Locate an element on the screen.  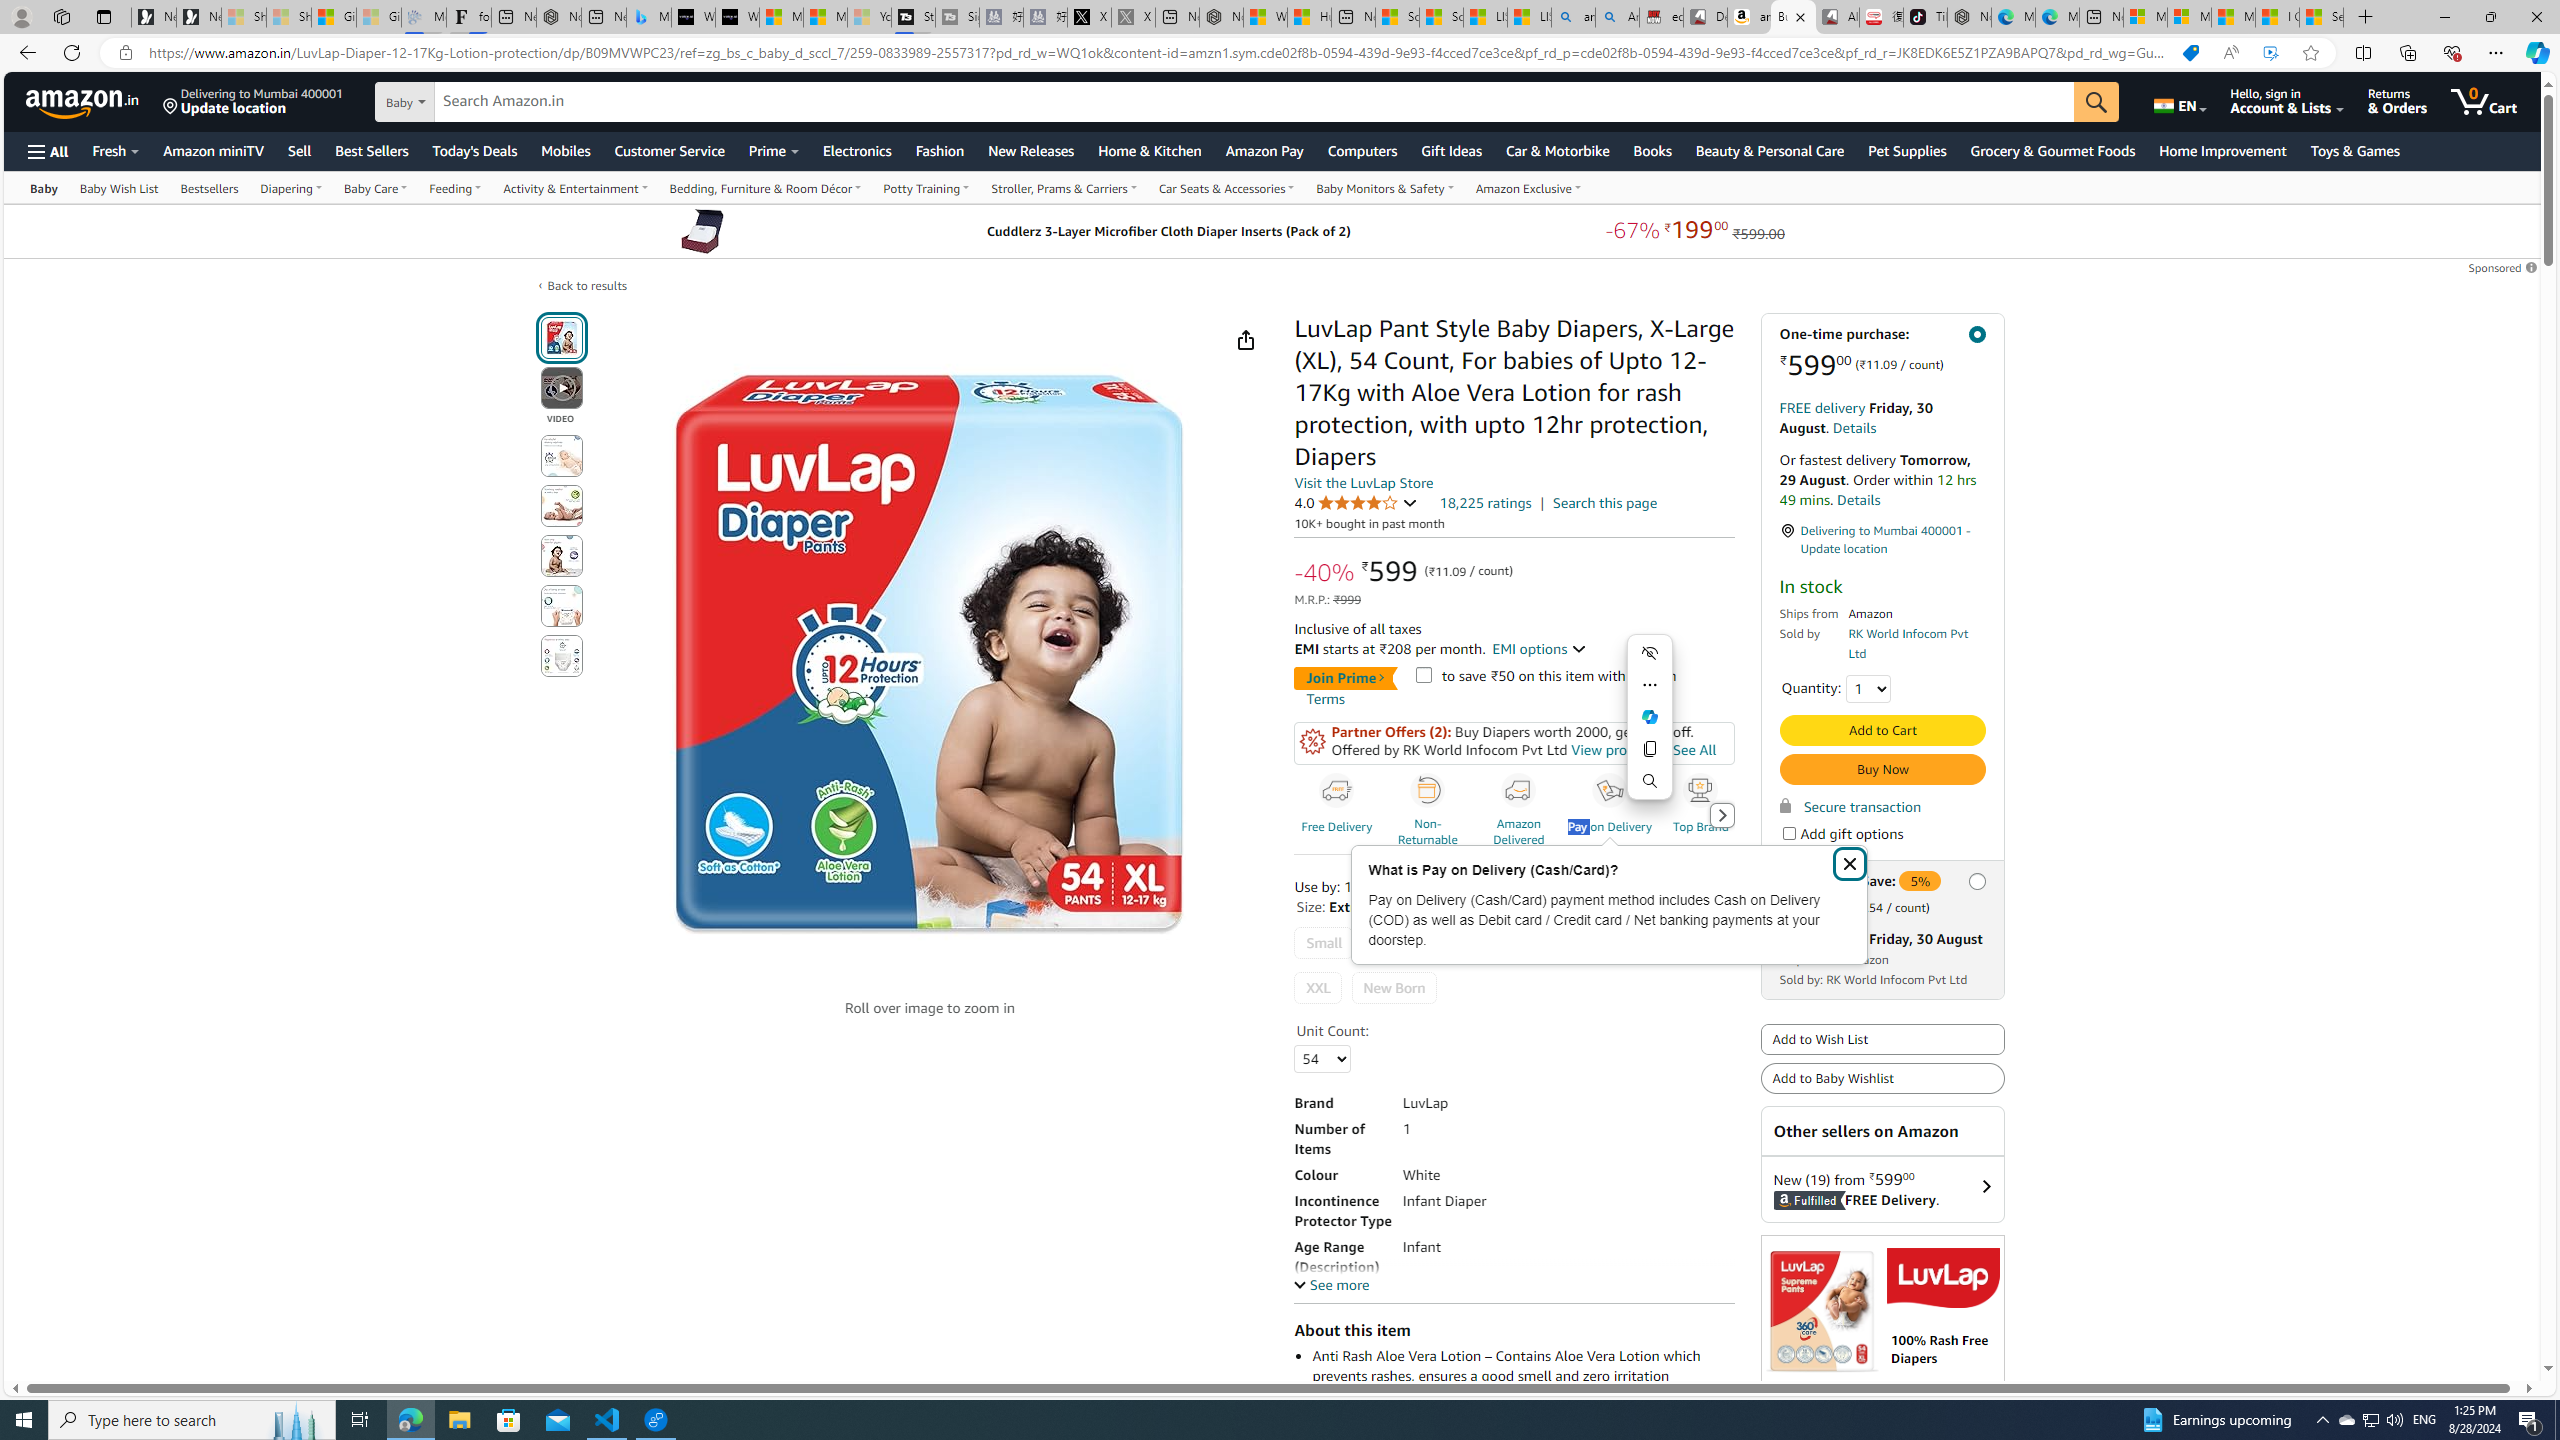
amazon.in/dp/B0CX59H5W7/?tag=gsmcom05-21 is located at coordinates (1748, 17).